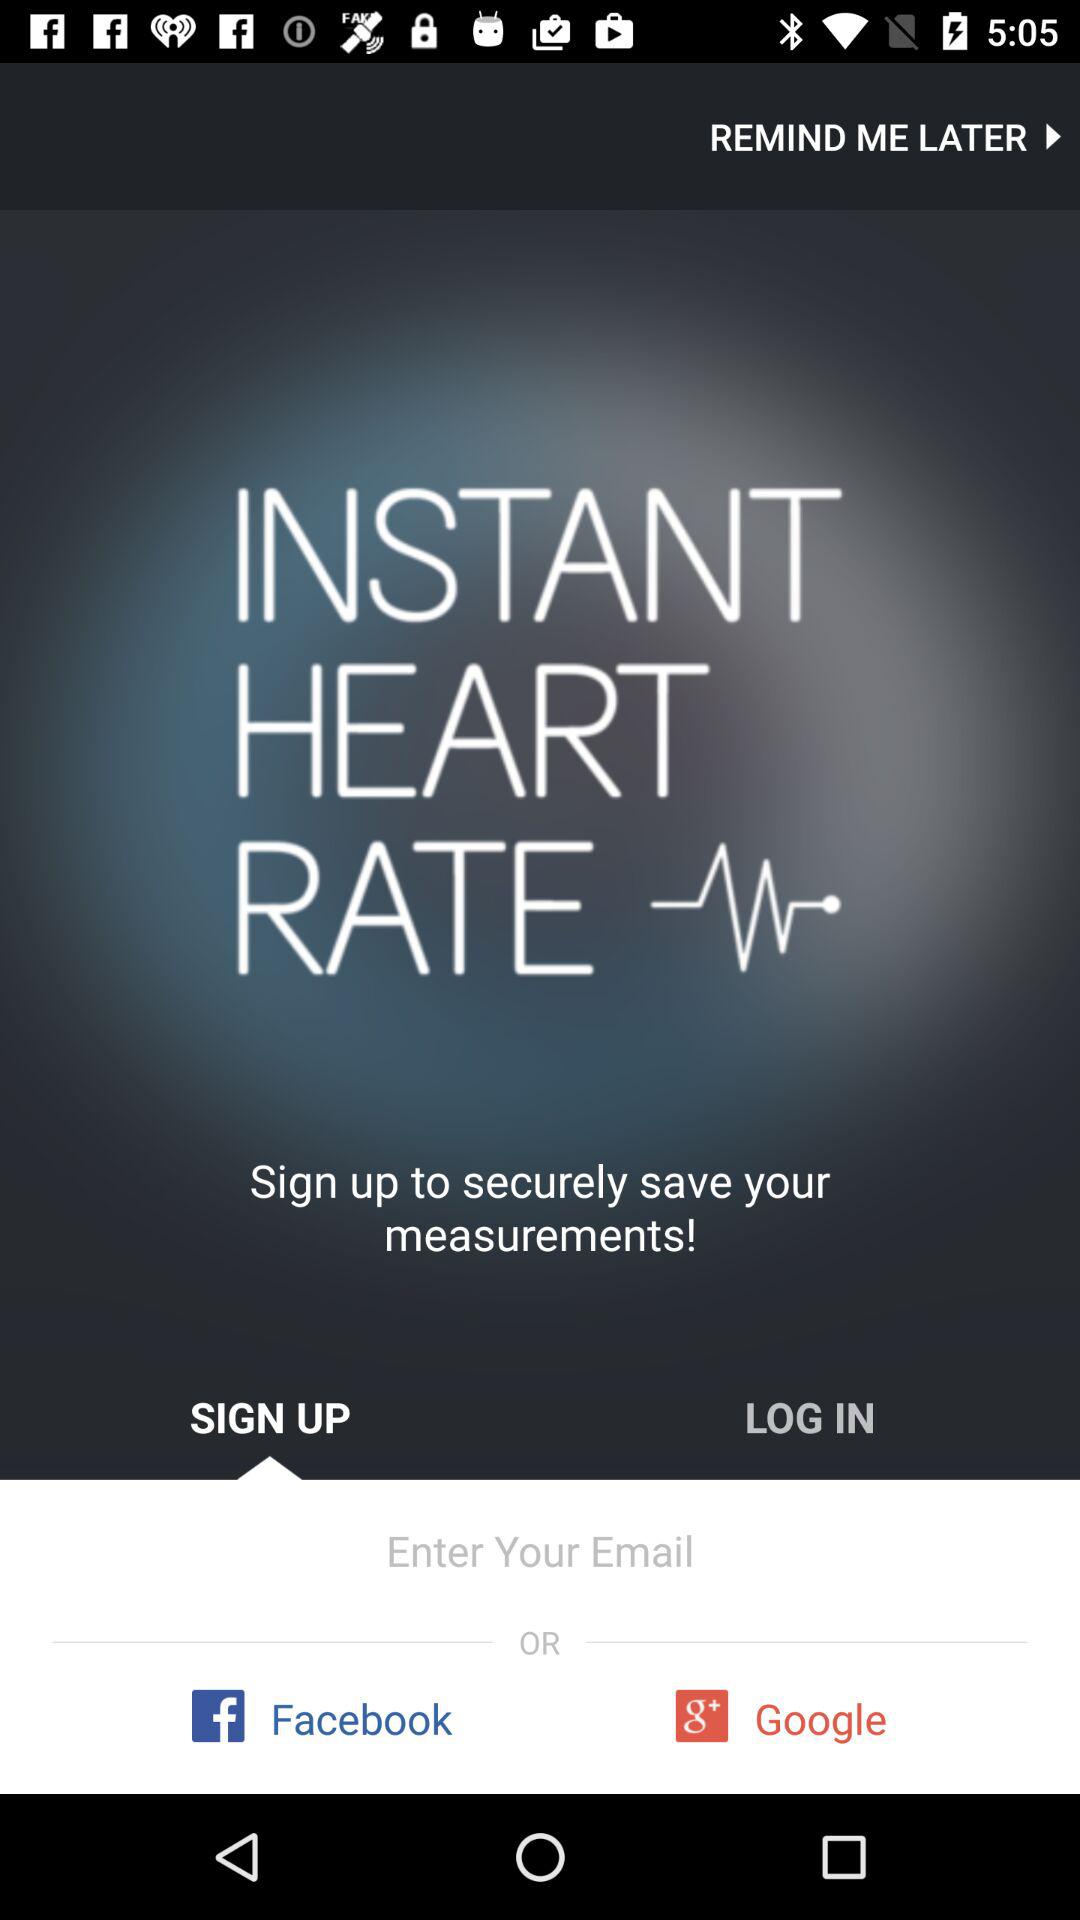 This screenshot has width=1080, height=1920. Describe the element at coordinates (810, 1416) in the screenshot. I see `turn on log in icon` at that location.